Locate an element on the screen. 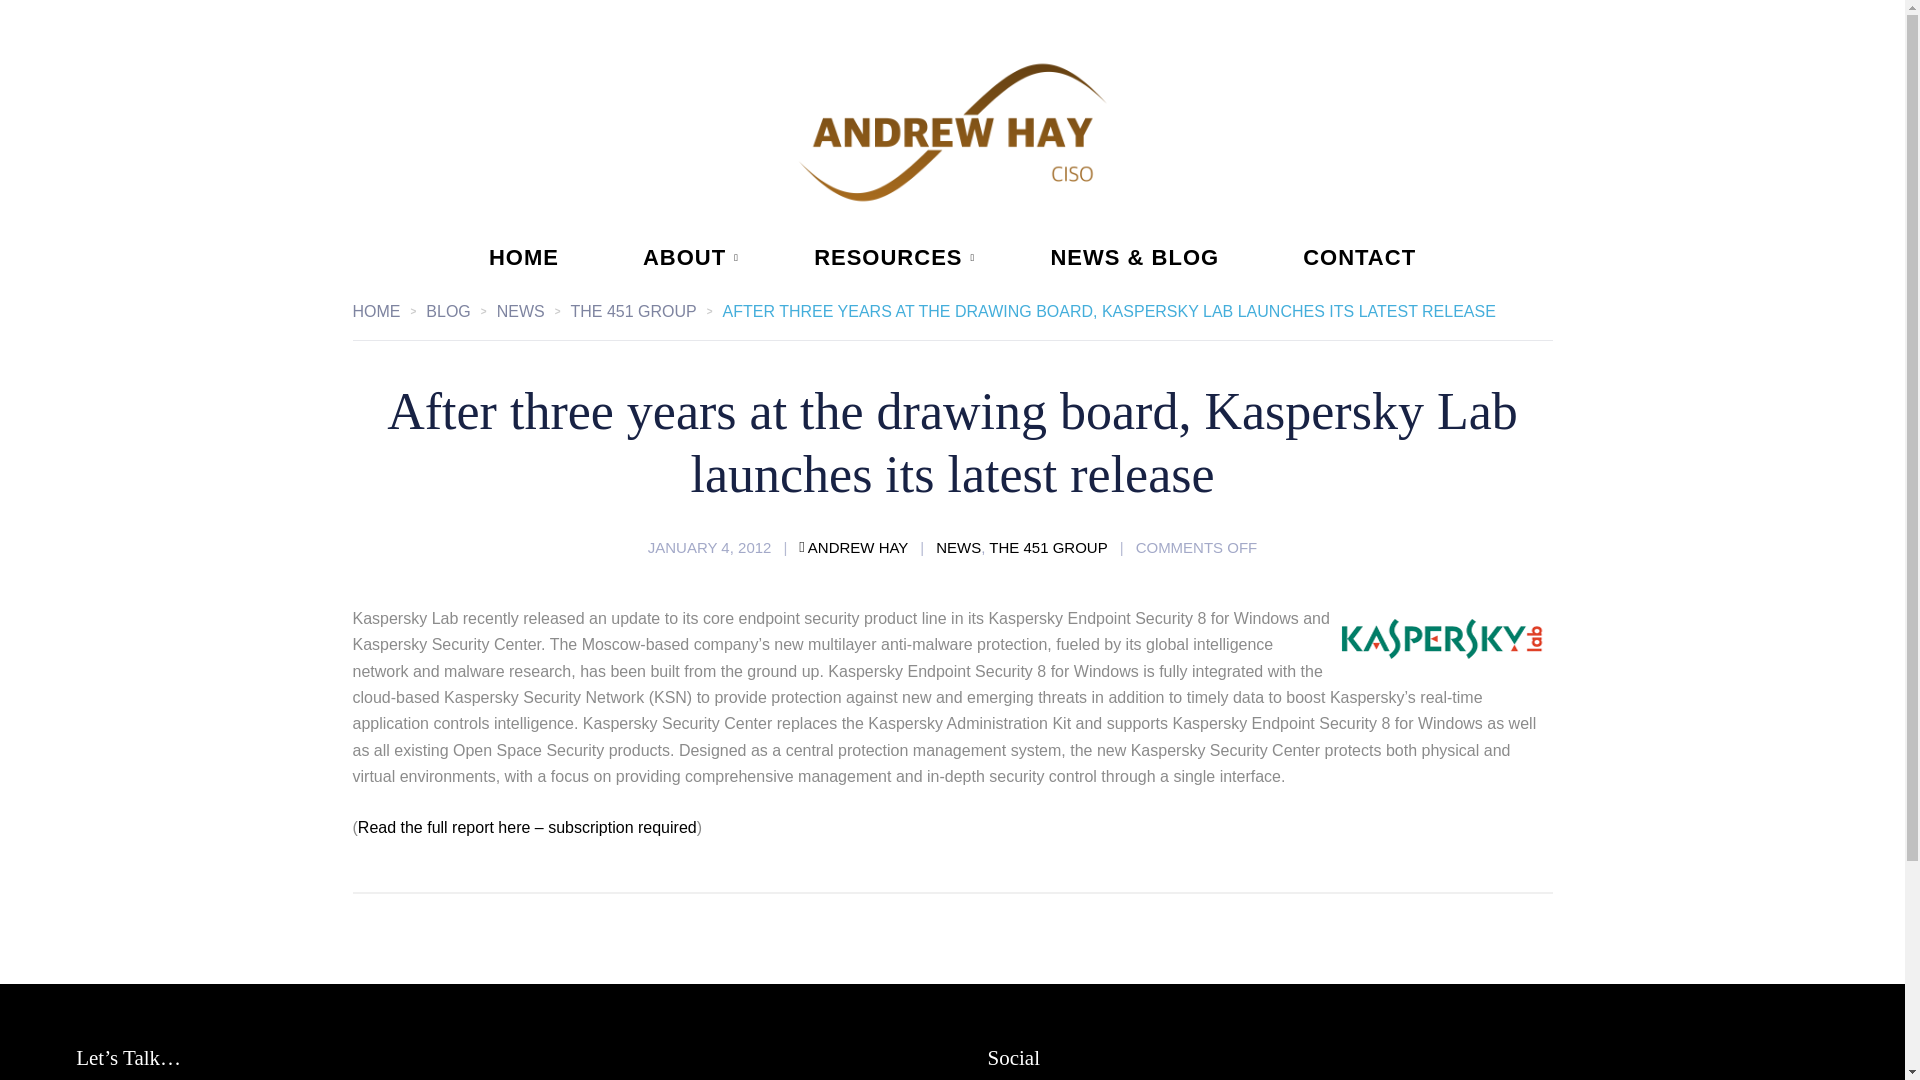 The image size is (1920, 1080). RESOURCES is located at coordinates (890, 258).